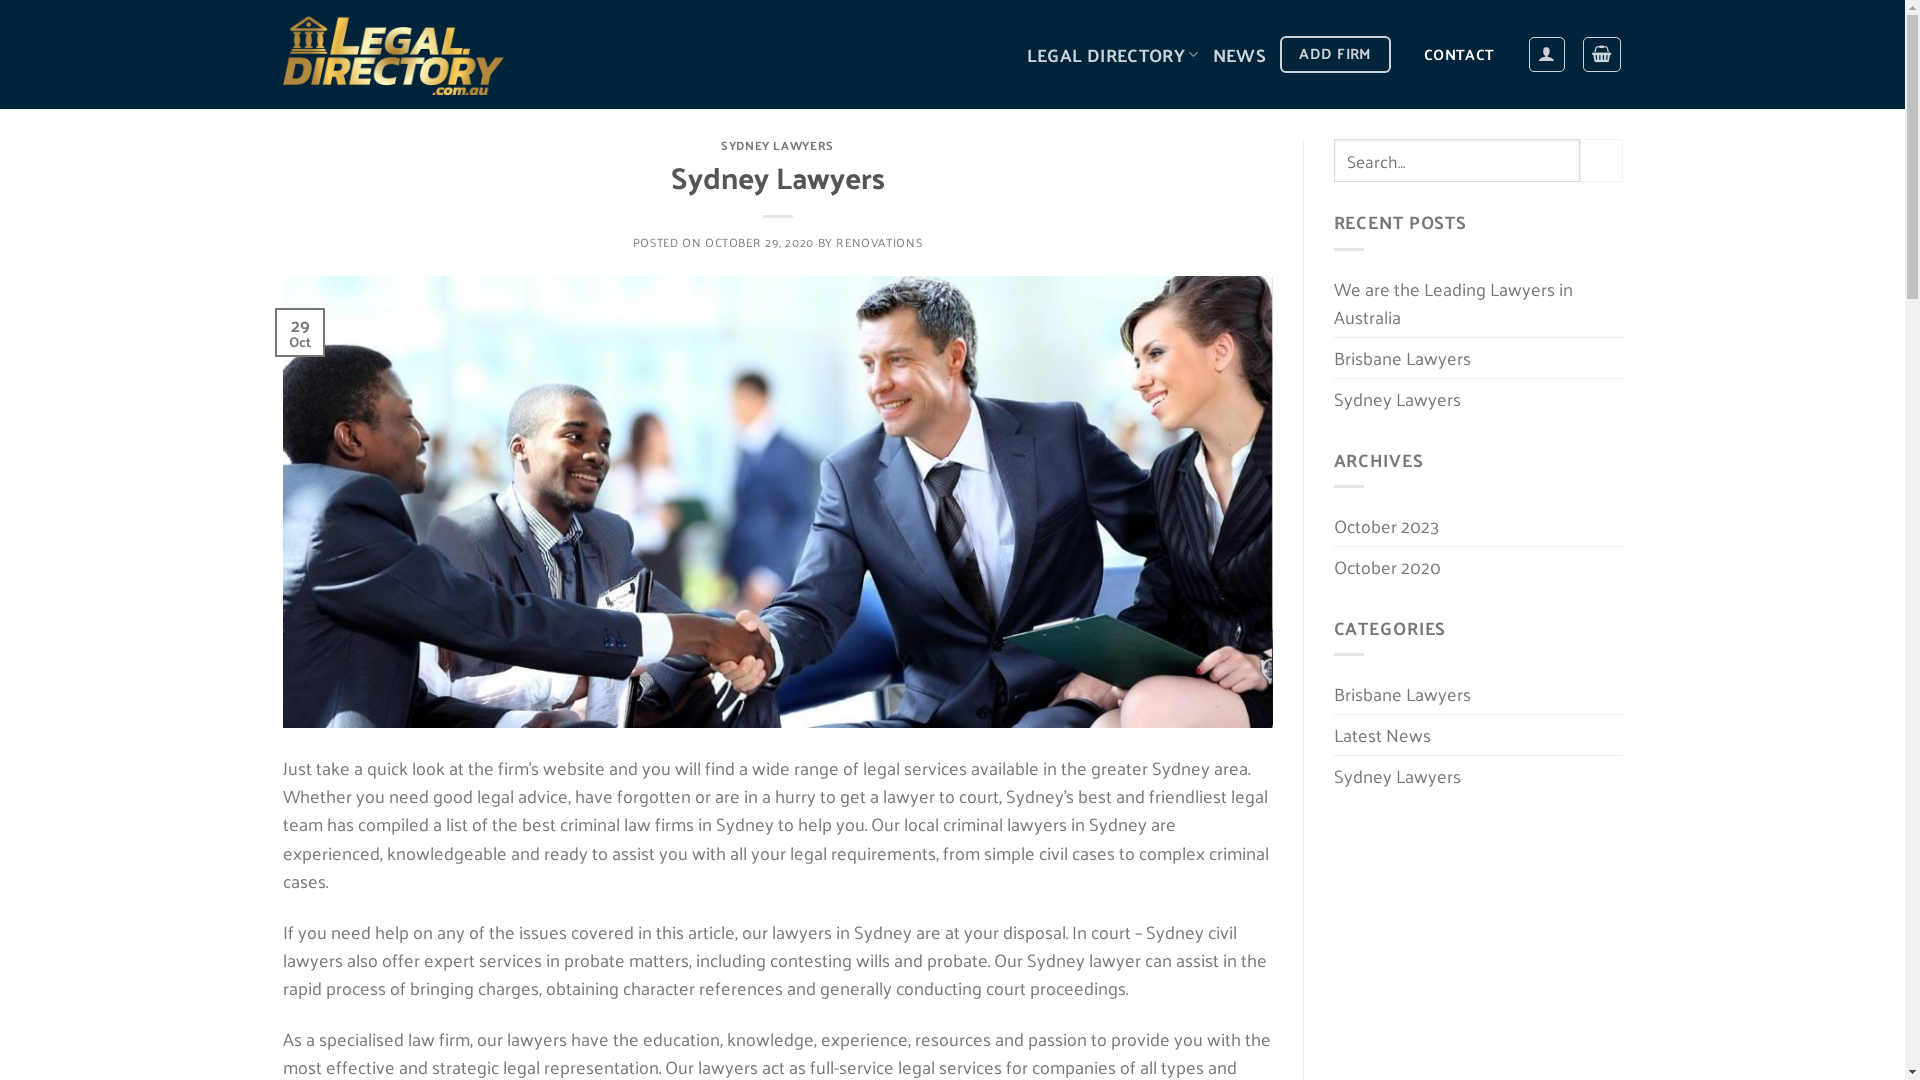 The image size is (1920, 1080). Describe the element at coordinates (1459, 54) in the screenshot. I see `CONTACT` at that location.